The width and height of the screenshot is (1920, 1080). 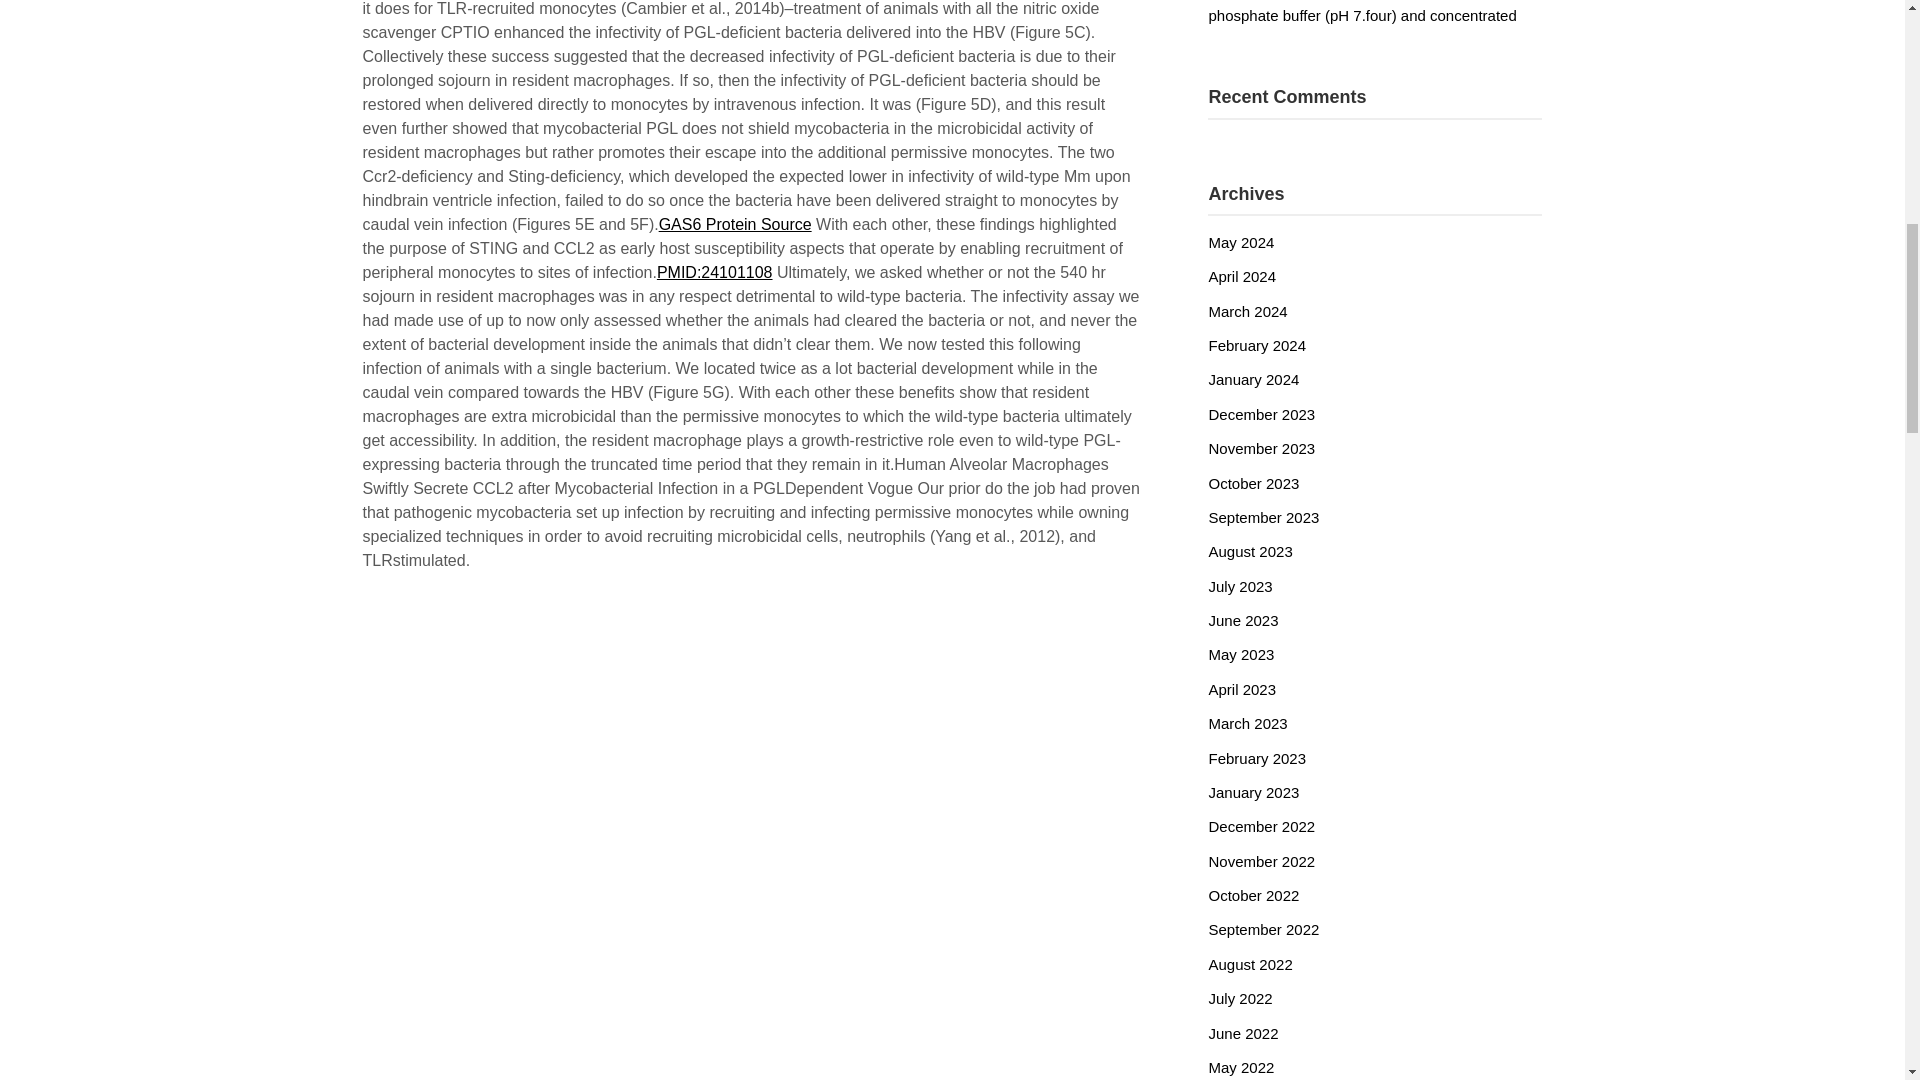 I want to click on April 2024, so click(x=1242, y=276).